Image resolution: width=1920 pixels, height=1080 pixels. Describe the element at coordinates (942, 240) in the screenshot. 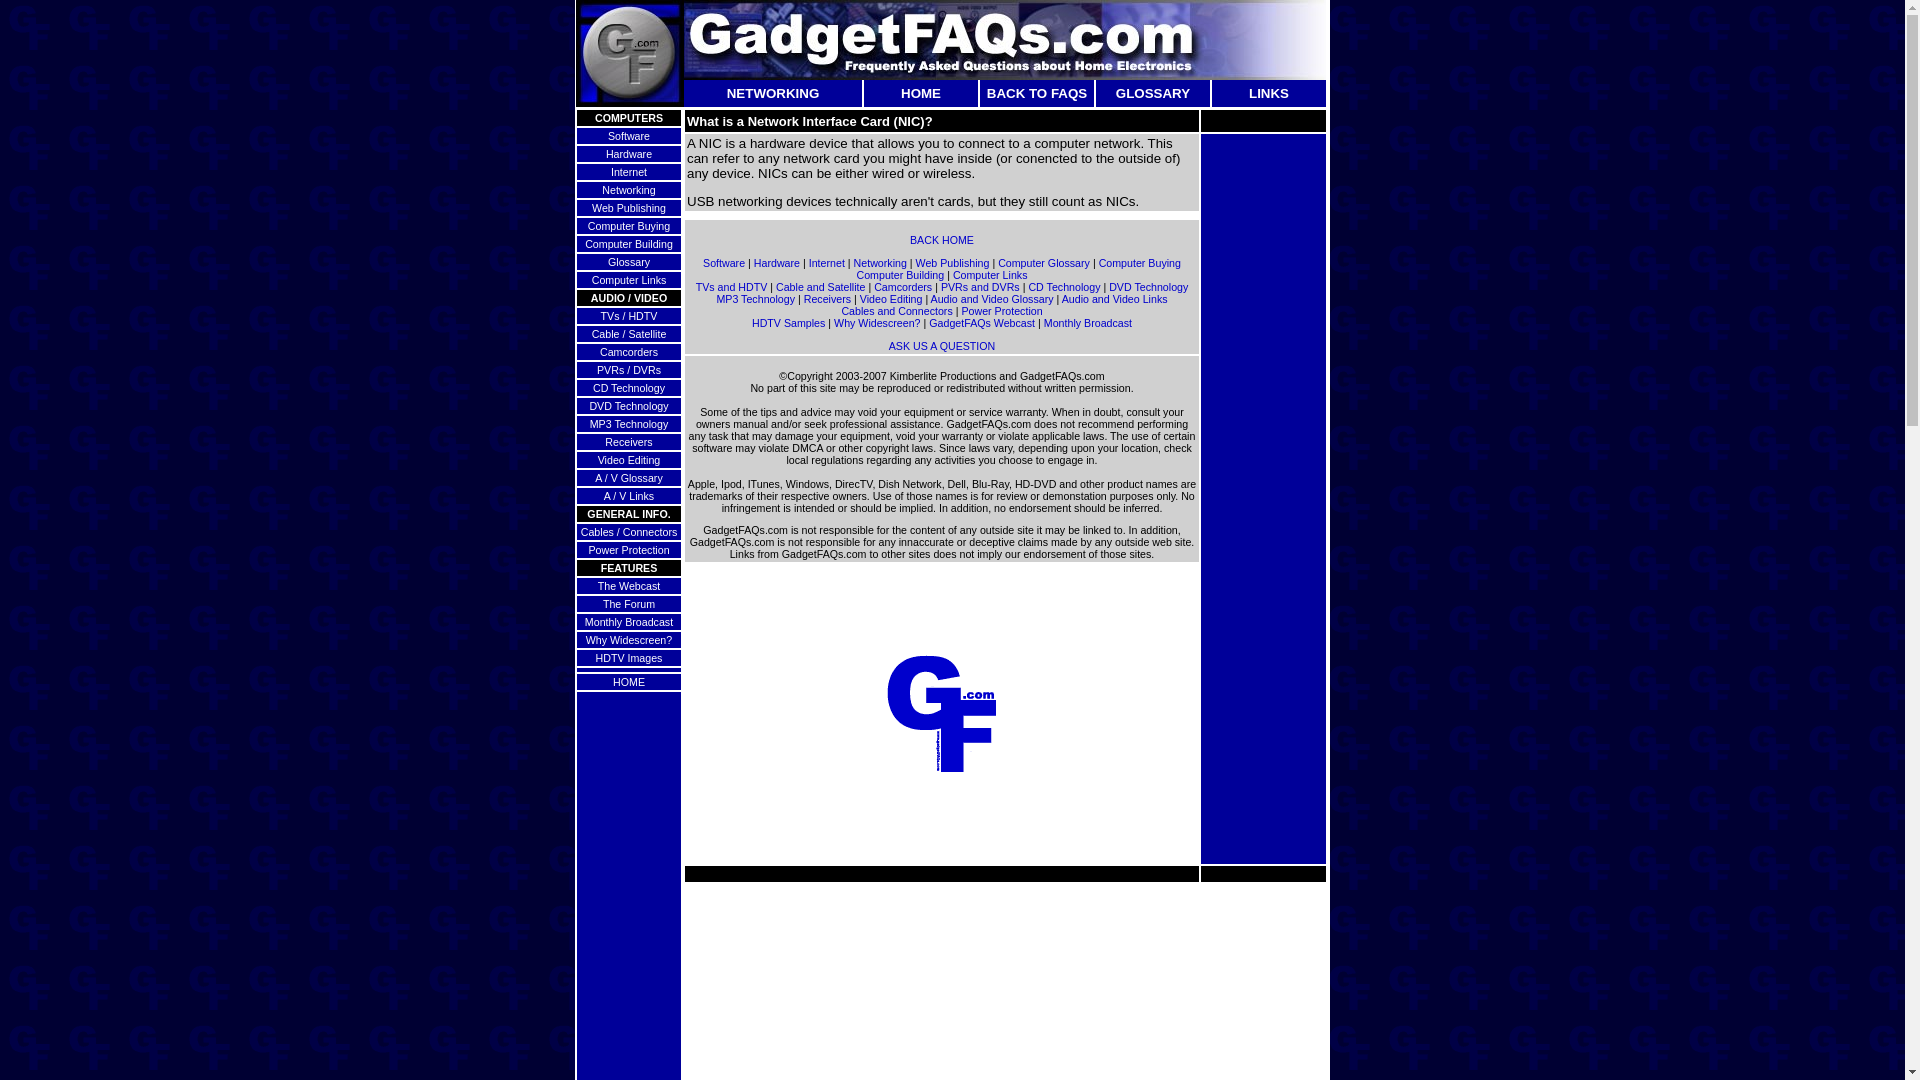

I see `BACK HOME` at that location.